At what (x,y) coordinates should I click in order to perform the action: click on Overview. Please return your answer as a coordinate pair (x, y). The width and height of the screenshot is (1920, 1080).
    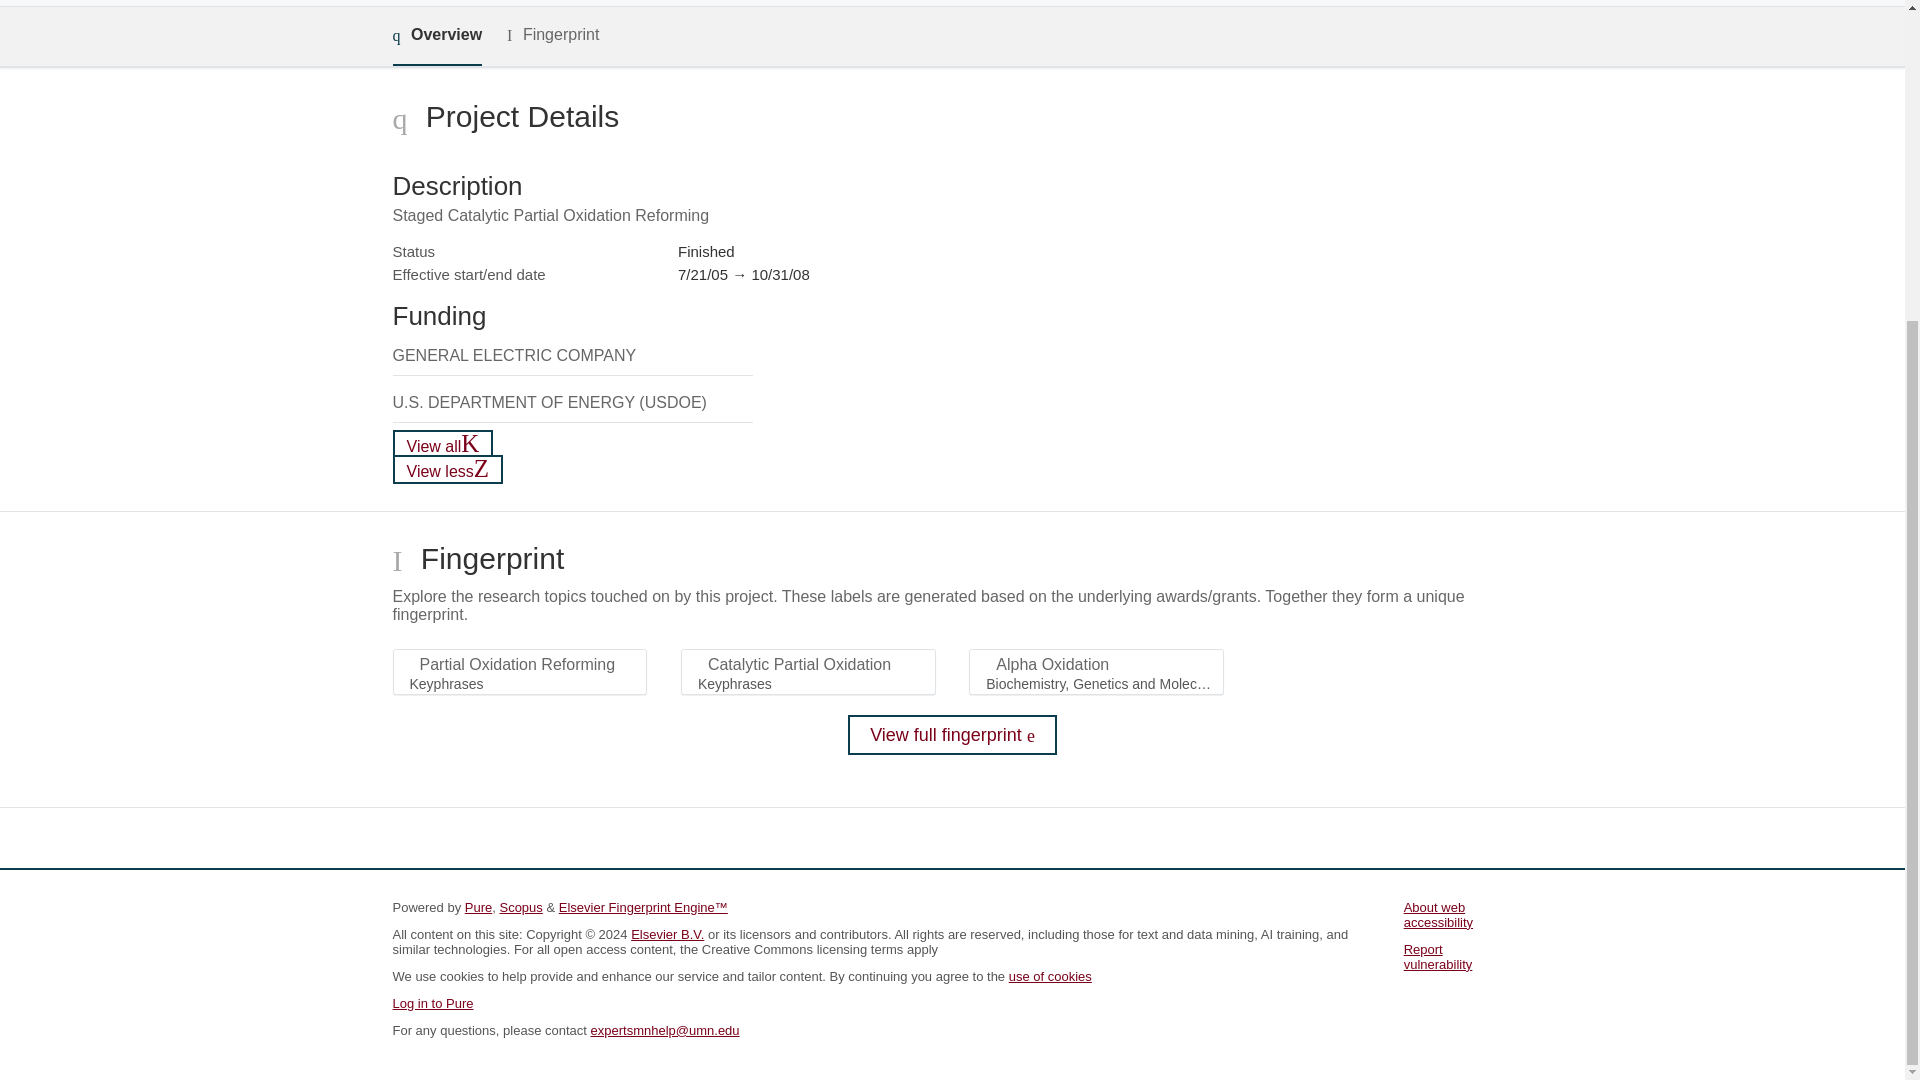
    Looking at the image, I should click on (436, 36).